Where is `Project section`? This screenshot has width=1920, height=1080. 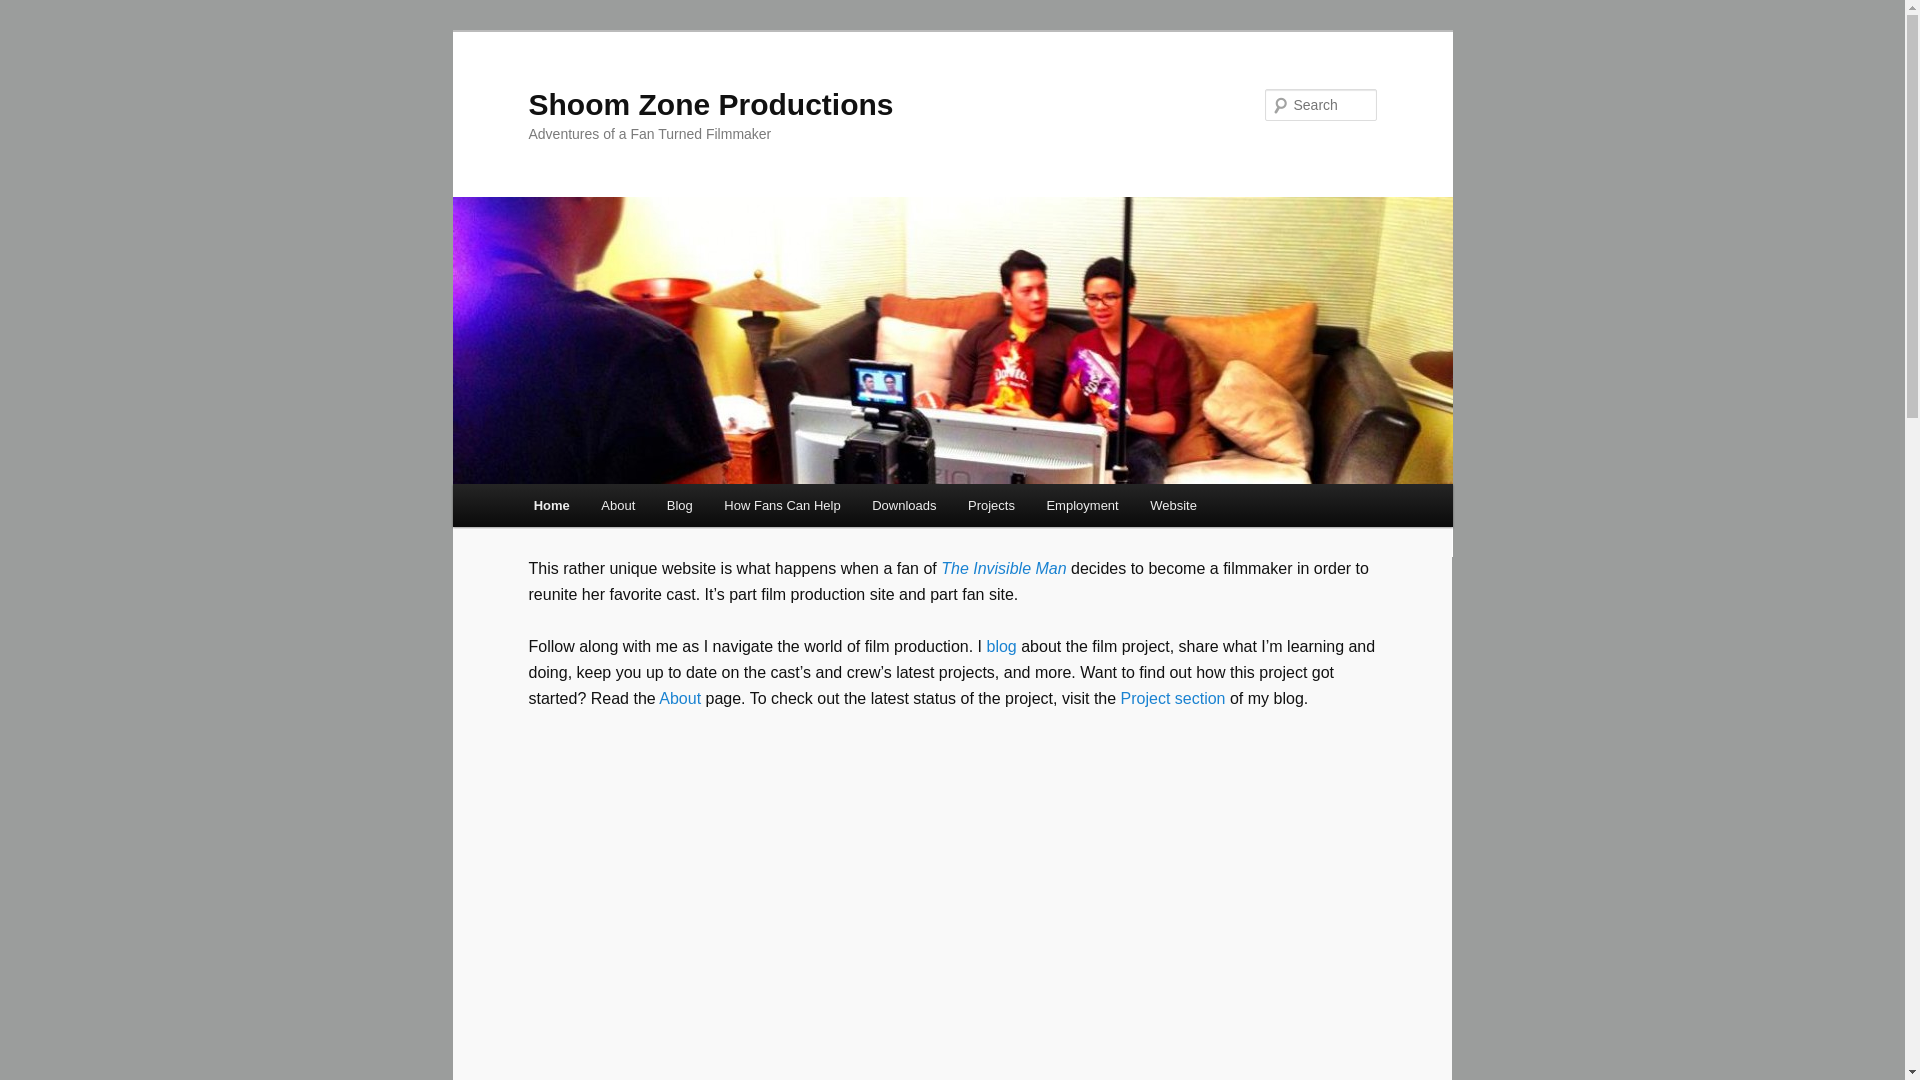 Project section is located at coordinates (1174, 698).